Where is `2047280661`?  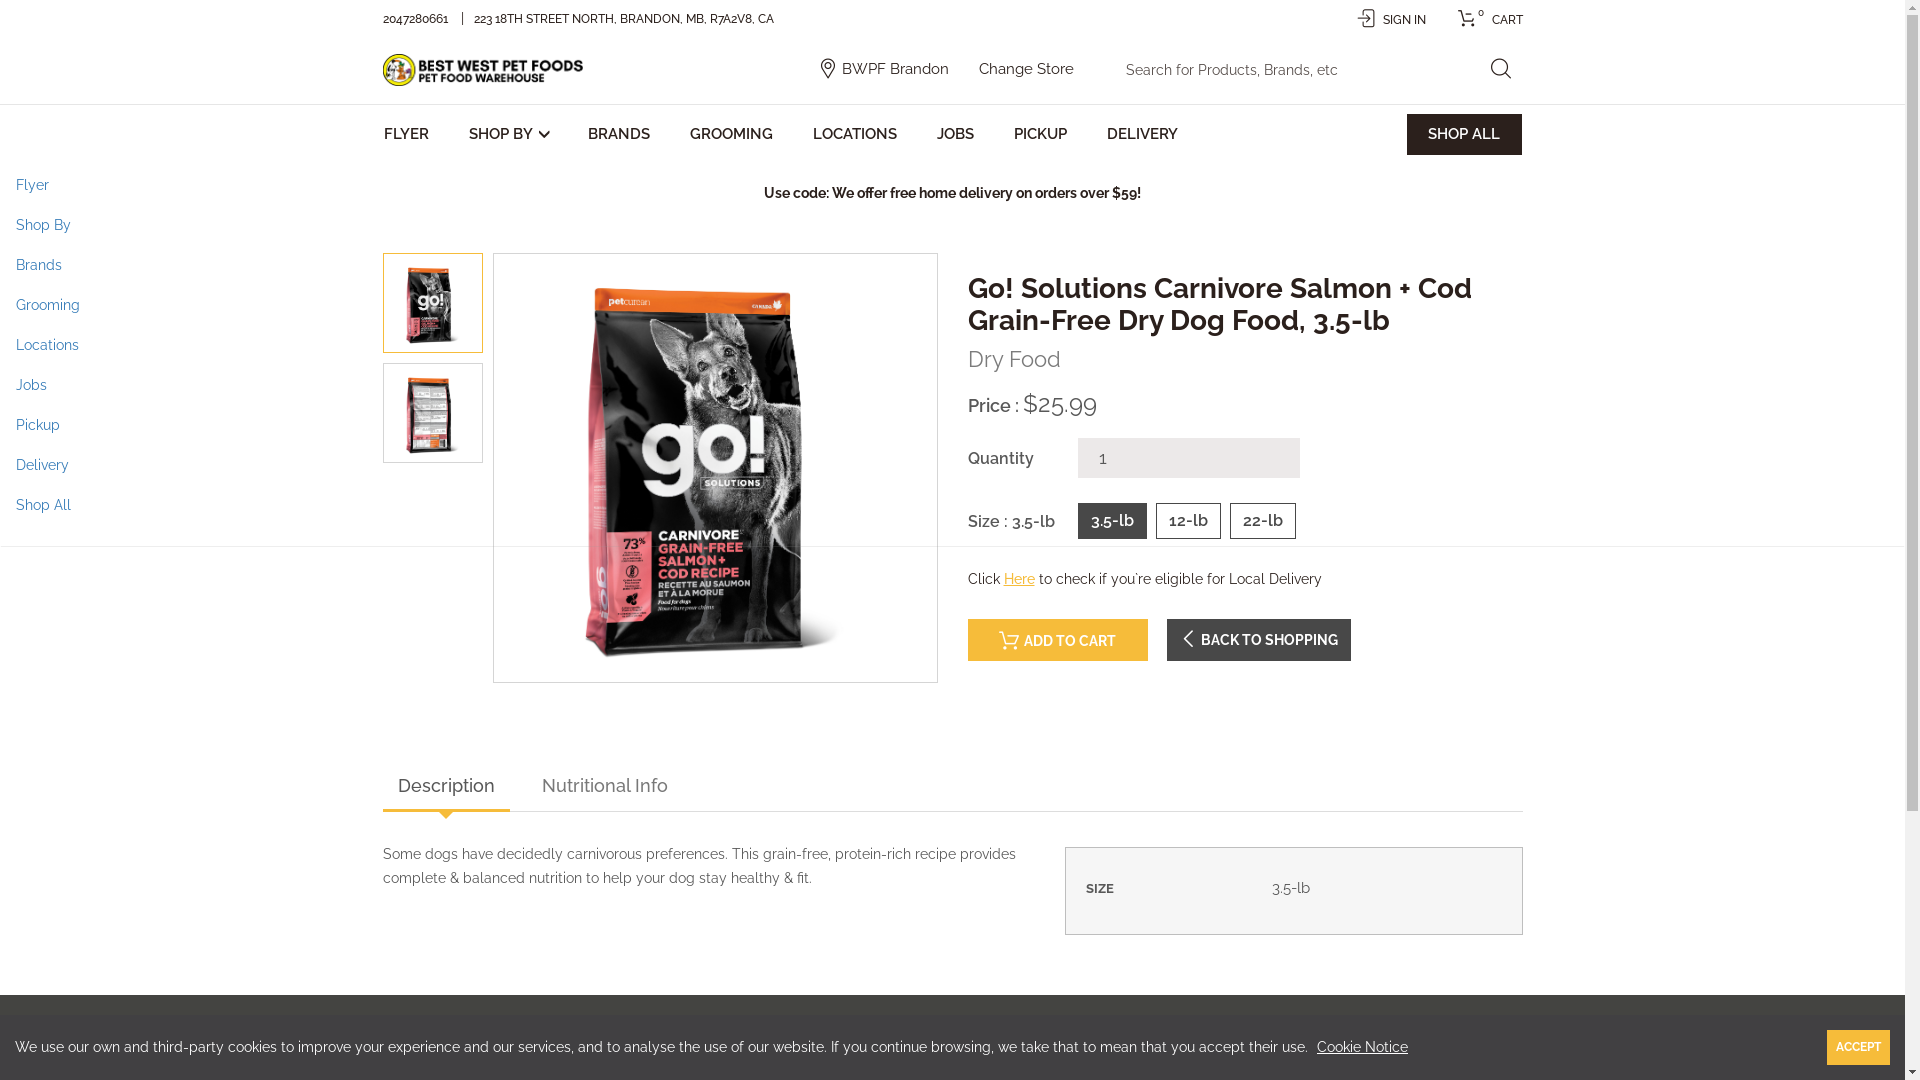 2047280661 is located at coordinates (416, 19).